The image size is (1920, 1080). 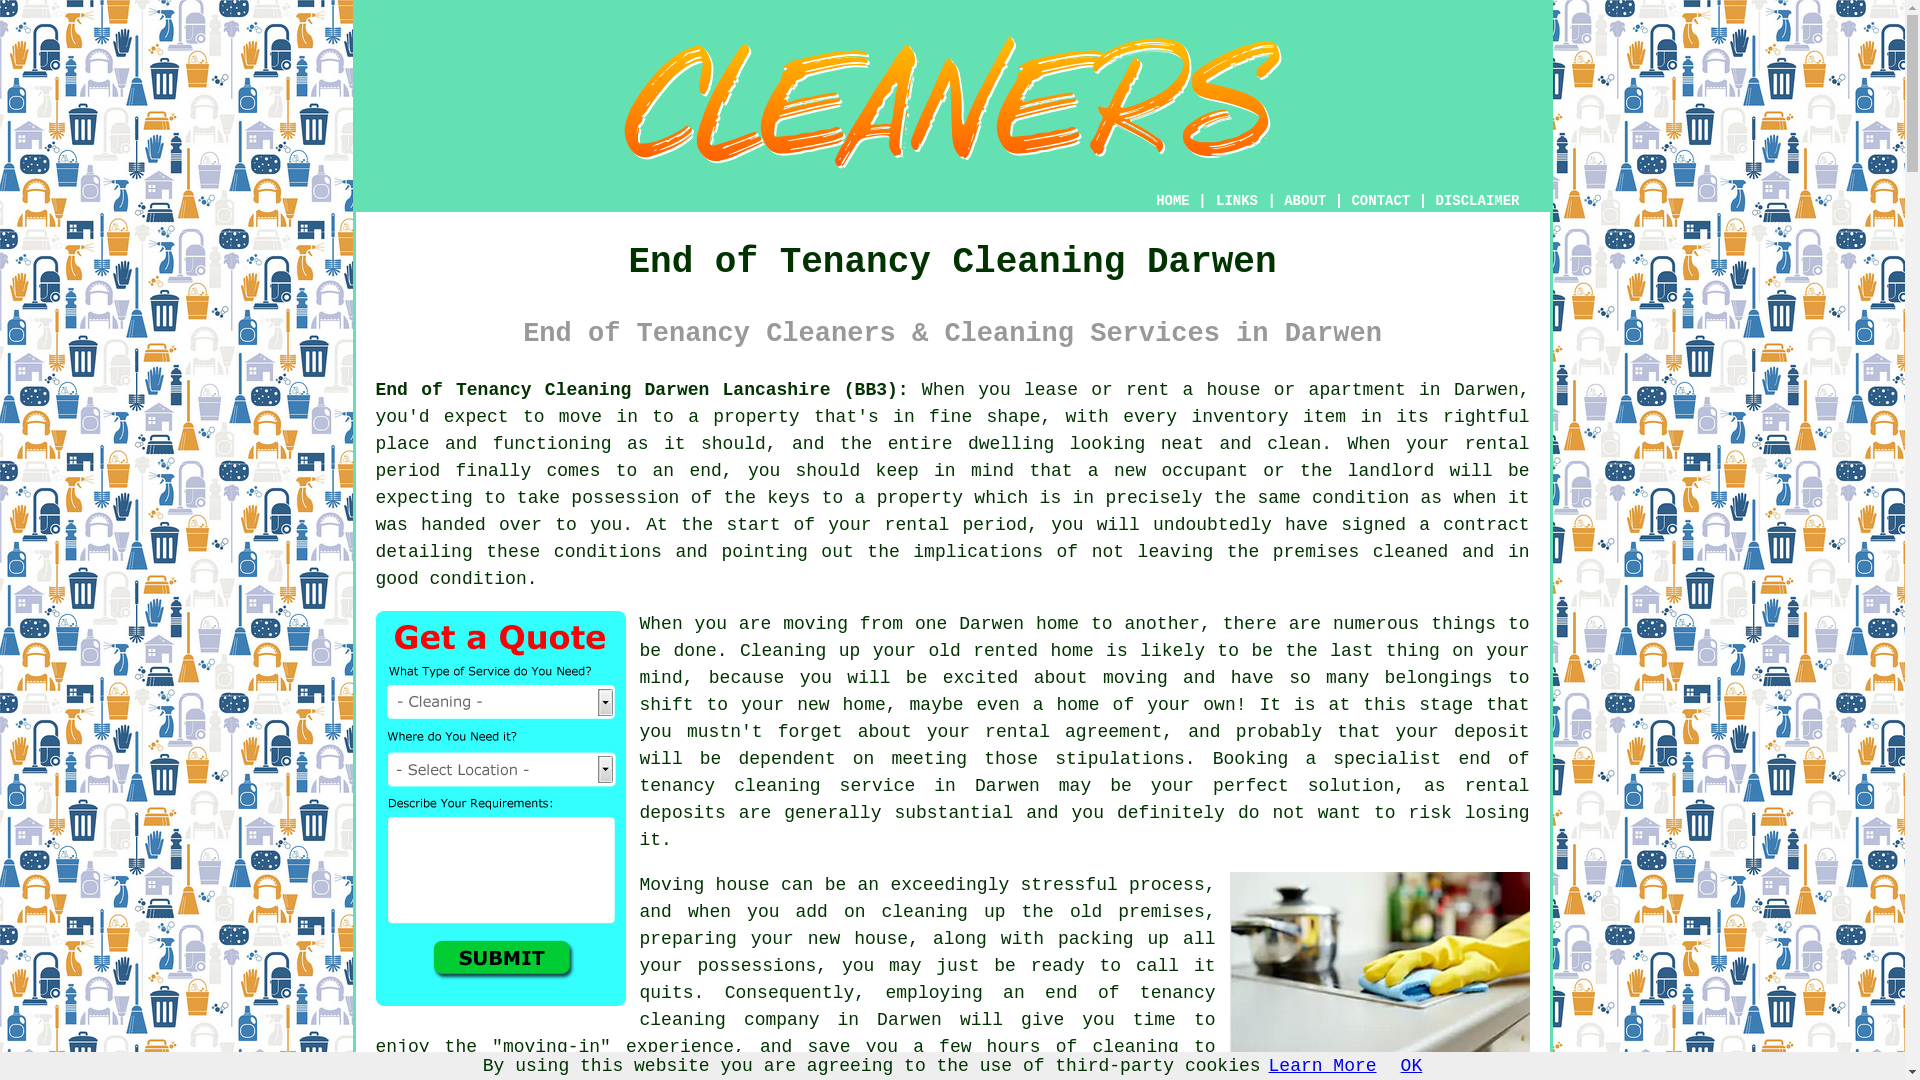 I want to click on HOME, so click(x=1172, y=201).